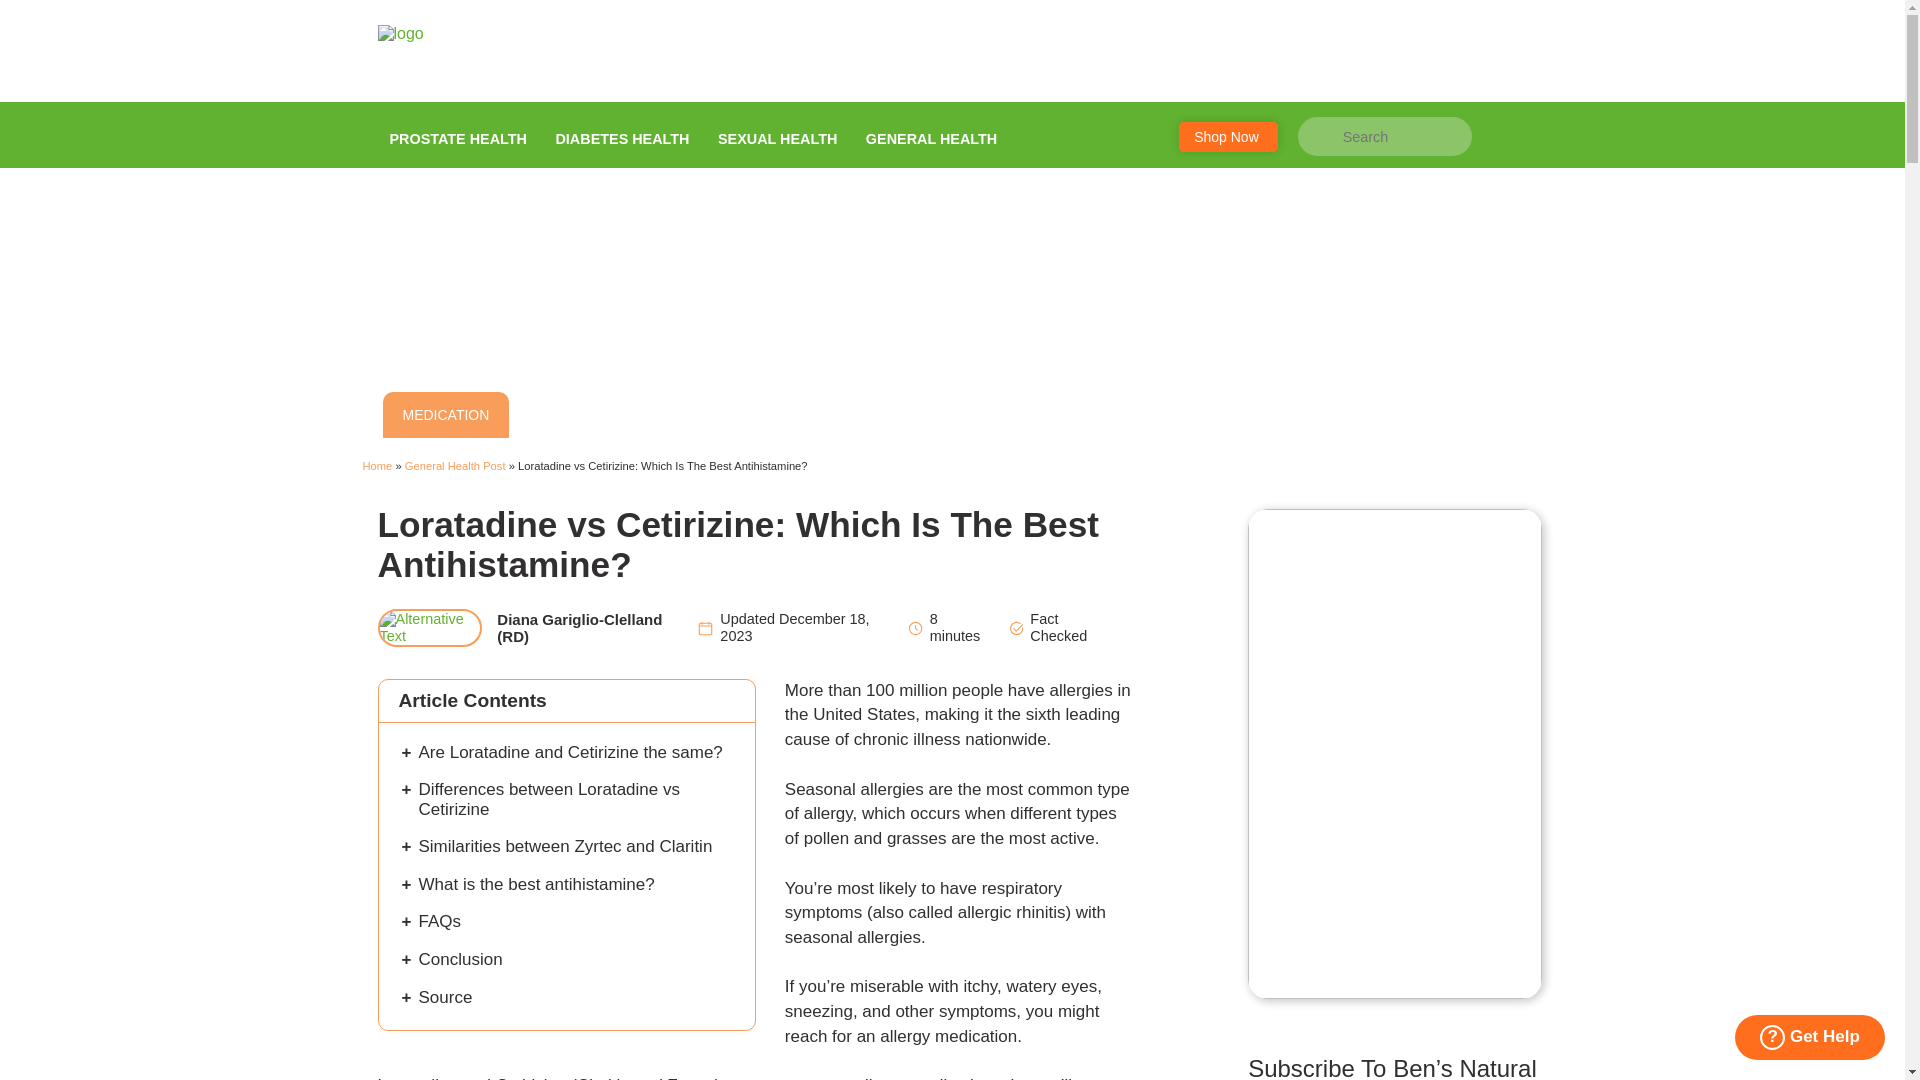 The height and width of the screenshot is (1080, 1920). Describe the element at coordinates (548, 798) in the screenshot. I see `Differences between Loratadine vs Cetirizine` at that location.